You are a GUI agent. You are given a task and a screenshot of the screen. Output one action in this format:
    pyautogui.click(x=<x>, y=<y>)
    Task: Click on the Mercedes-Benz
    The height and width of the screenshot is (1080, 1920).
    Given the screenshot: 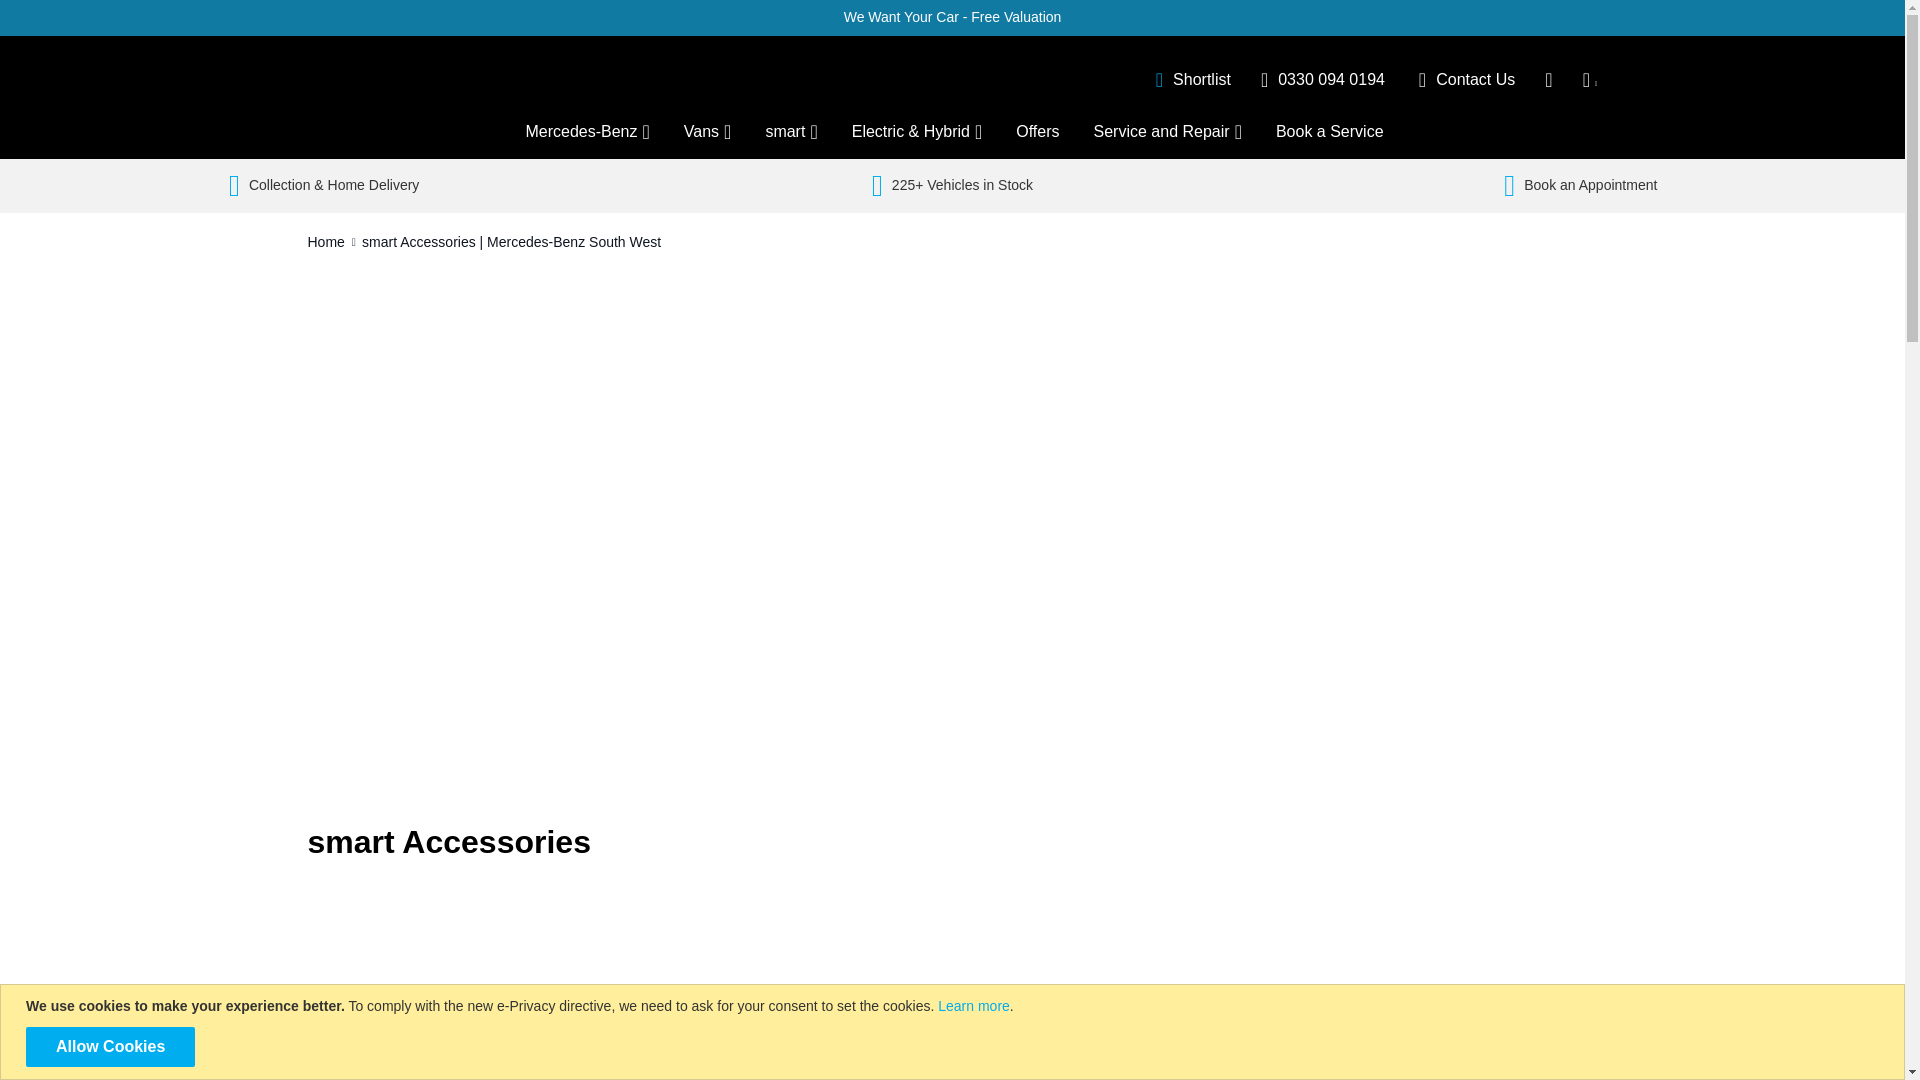 What is the action you would take?
    pyautogui.click(x=585, y=132)
    